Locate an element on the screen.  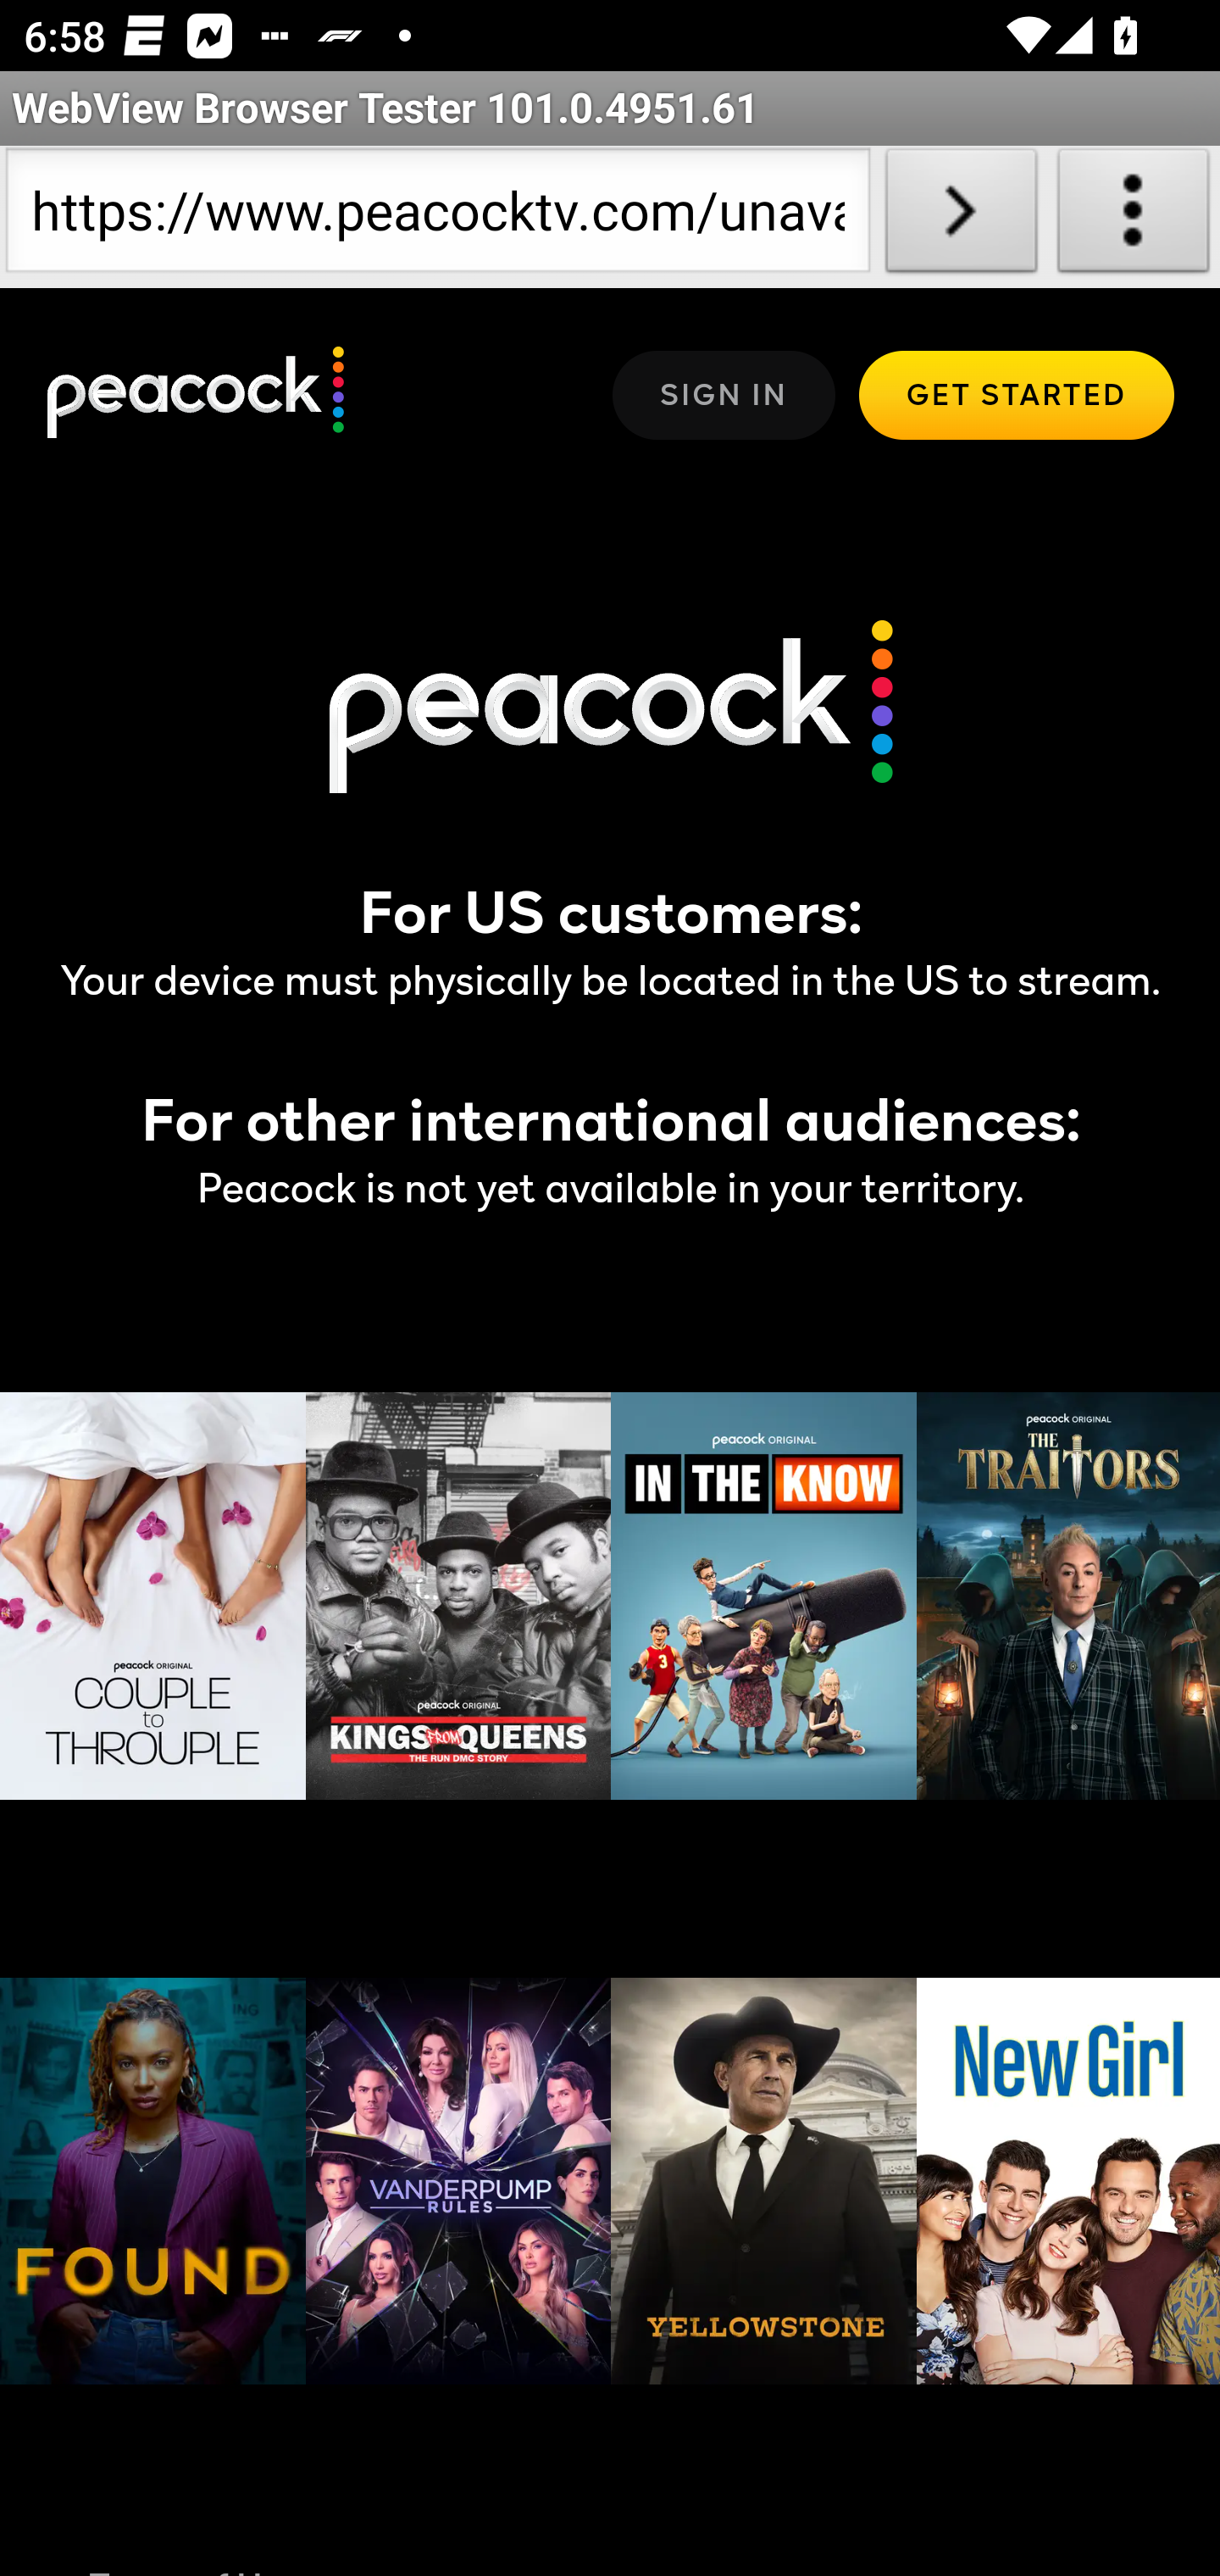
Kings from Queens: The RUN DMC Story is located at coordinates (457, 1595).